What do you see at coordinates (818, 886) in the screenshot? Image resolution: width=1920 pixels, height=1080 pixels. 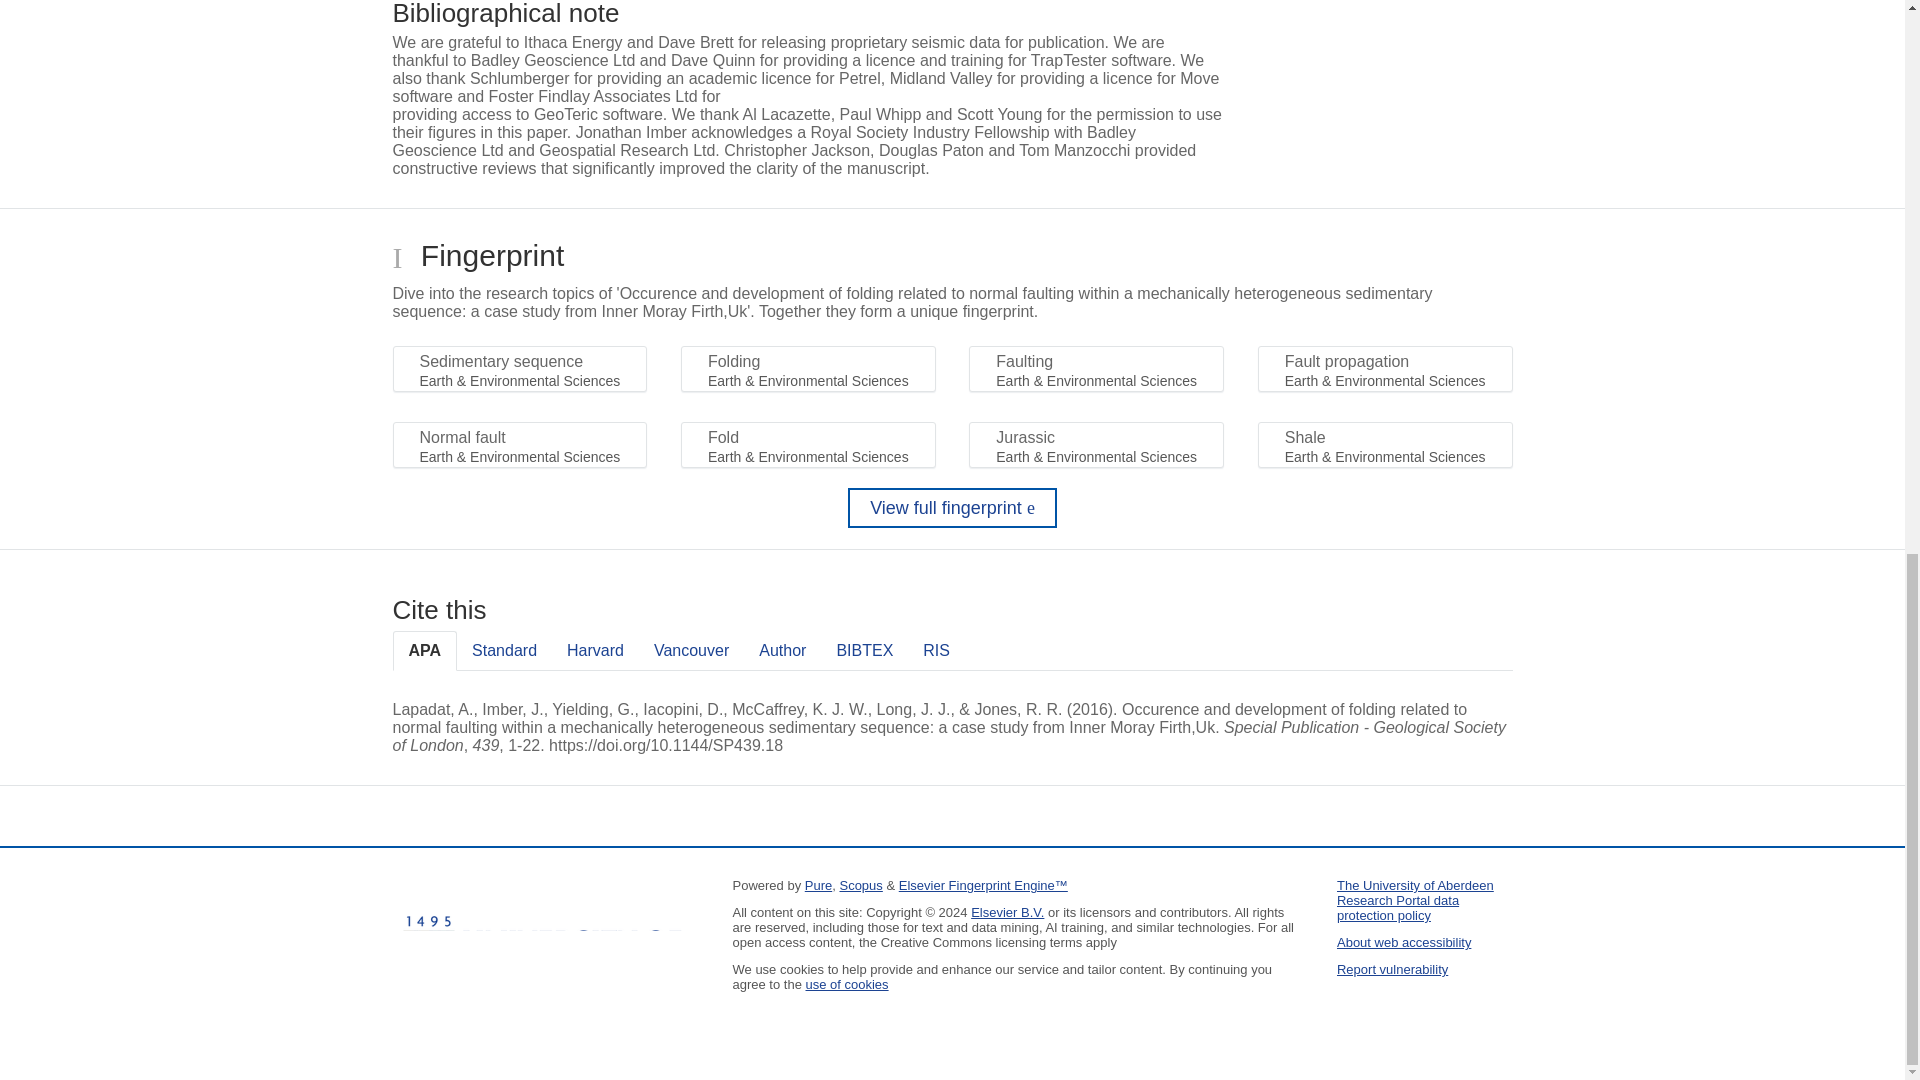 I see `Pure` at bounding box center [818, 886].